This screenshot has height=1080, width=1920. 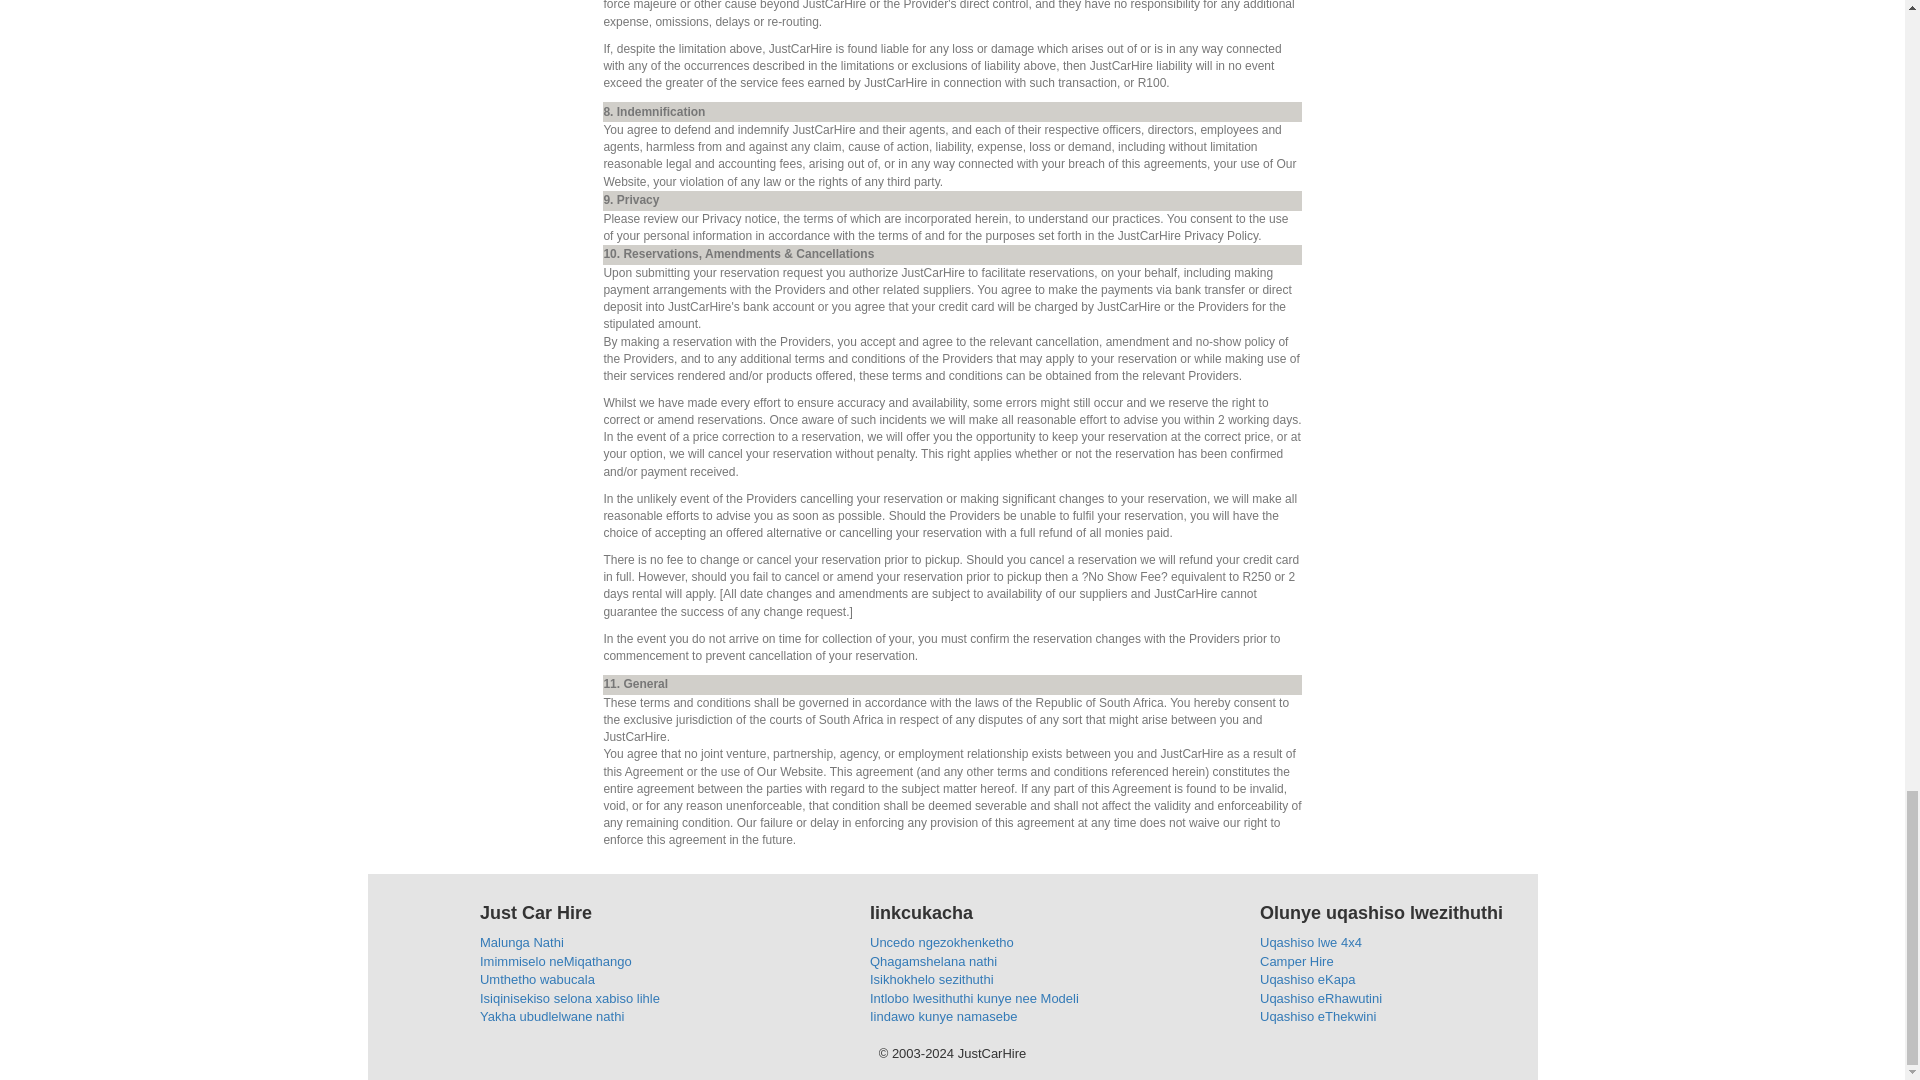 What do you see at coordinates (538, 980) in the screenshot?
I see `Umthetho wabucala` at bounding box center [538, 980].